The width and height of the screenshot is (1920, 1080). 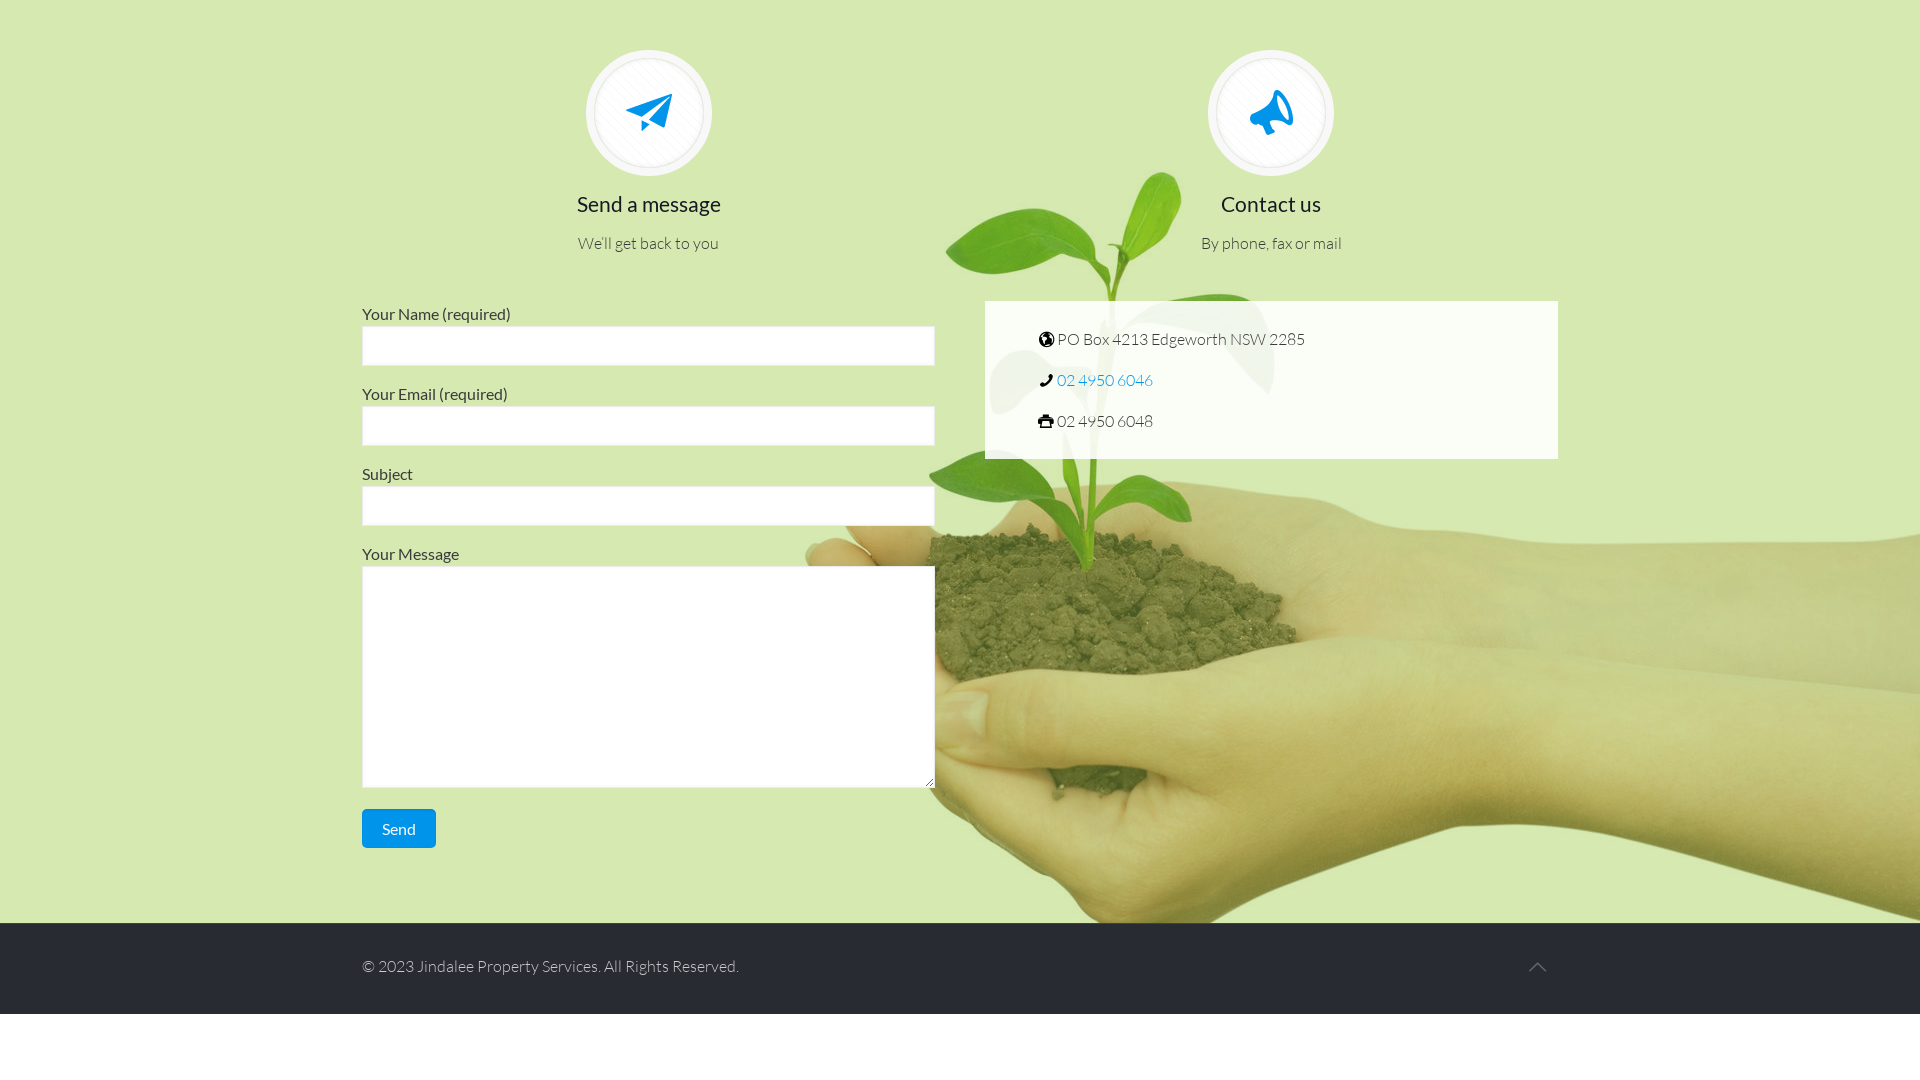 I want to click on Send, so click(x=399, y=828).